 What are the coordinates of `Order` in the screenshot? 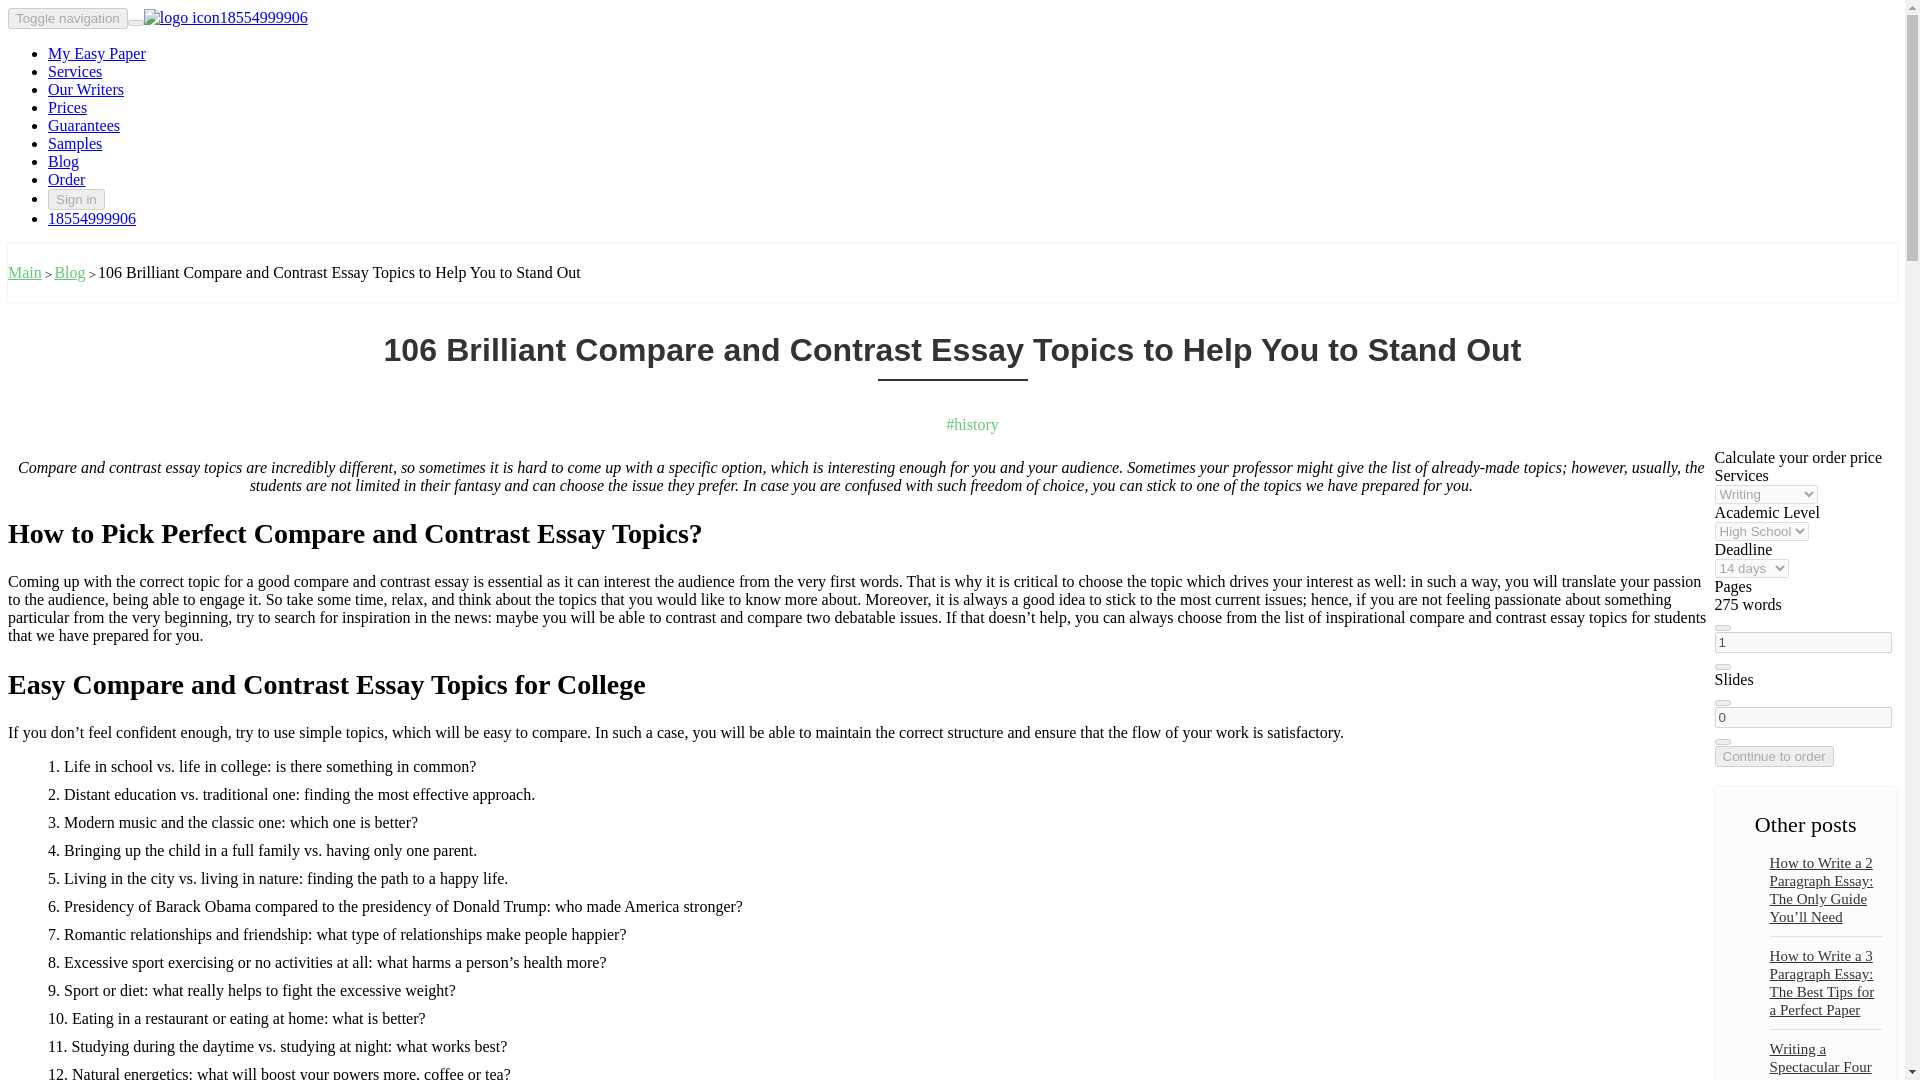 It's located at (66, 178).